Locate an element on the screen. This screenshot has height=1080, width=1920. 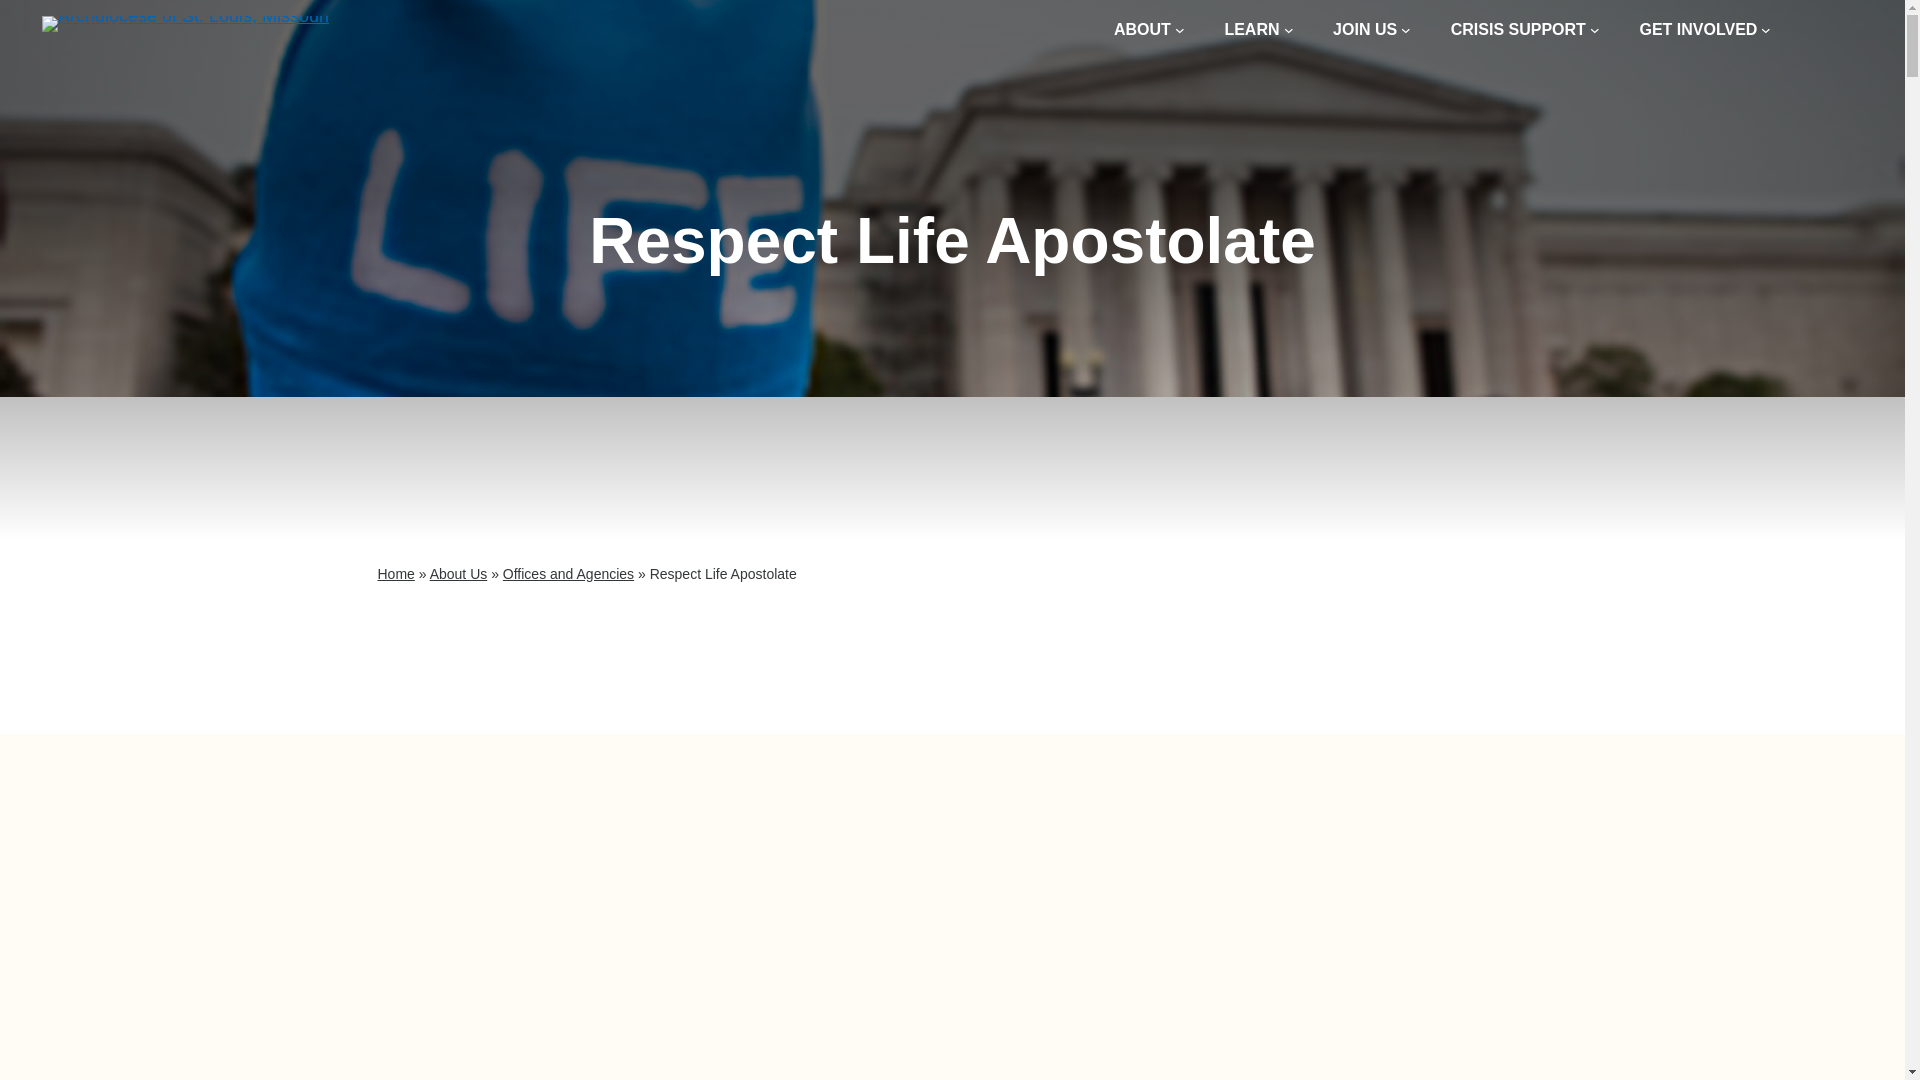
JOIN US is located at coordinates (1372, 30).